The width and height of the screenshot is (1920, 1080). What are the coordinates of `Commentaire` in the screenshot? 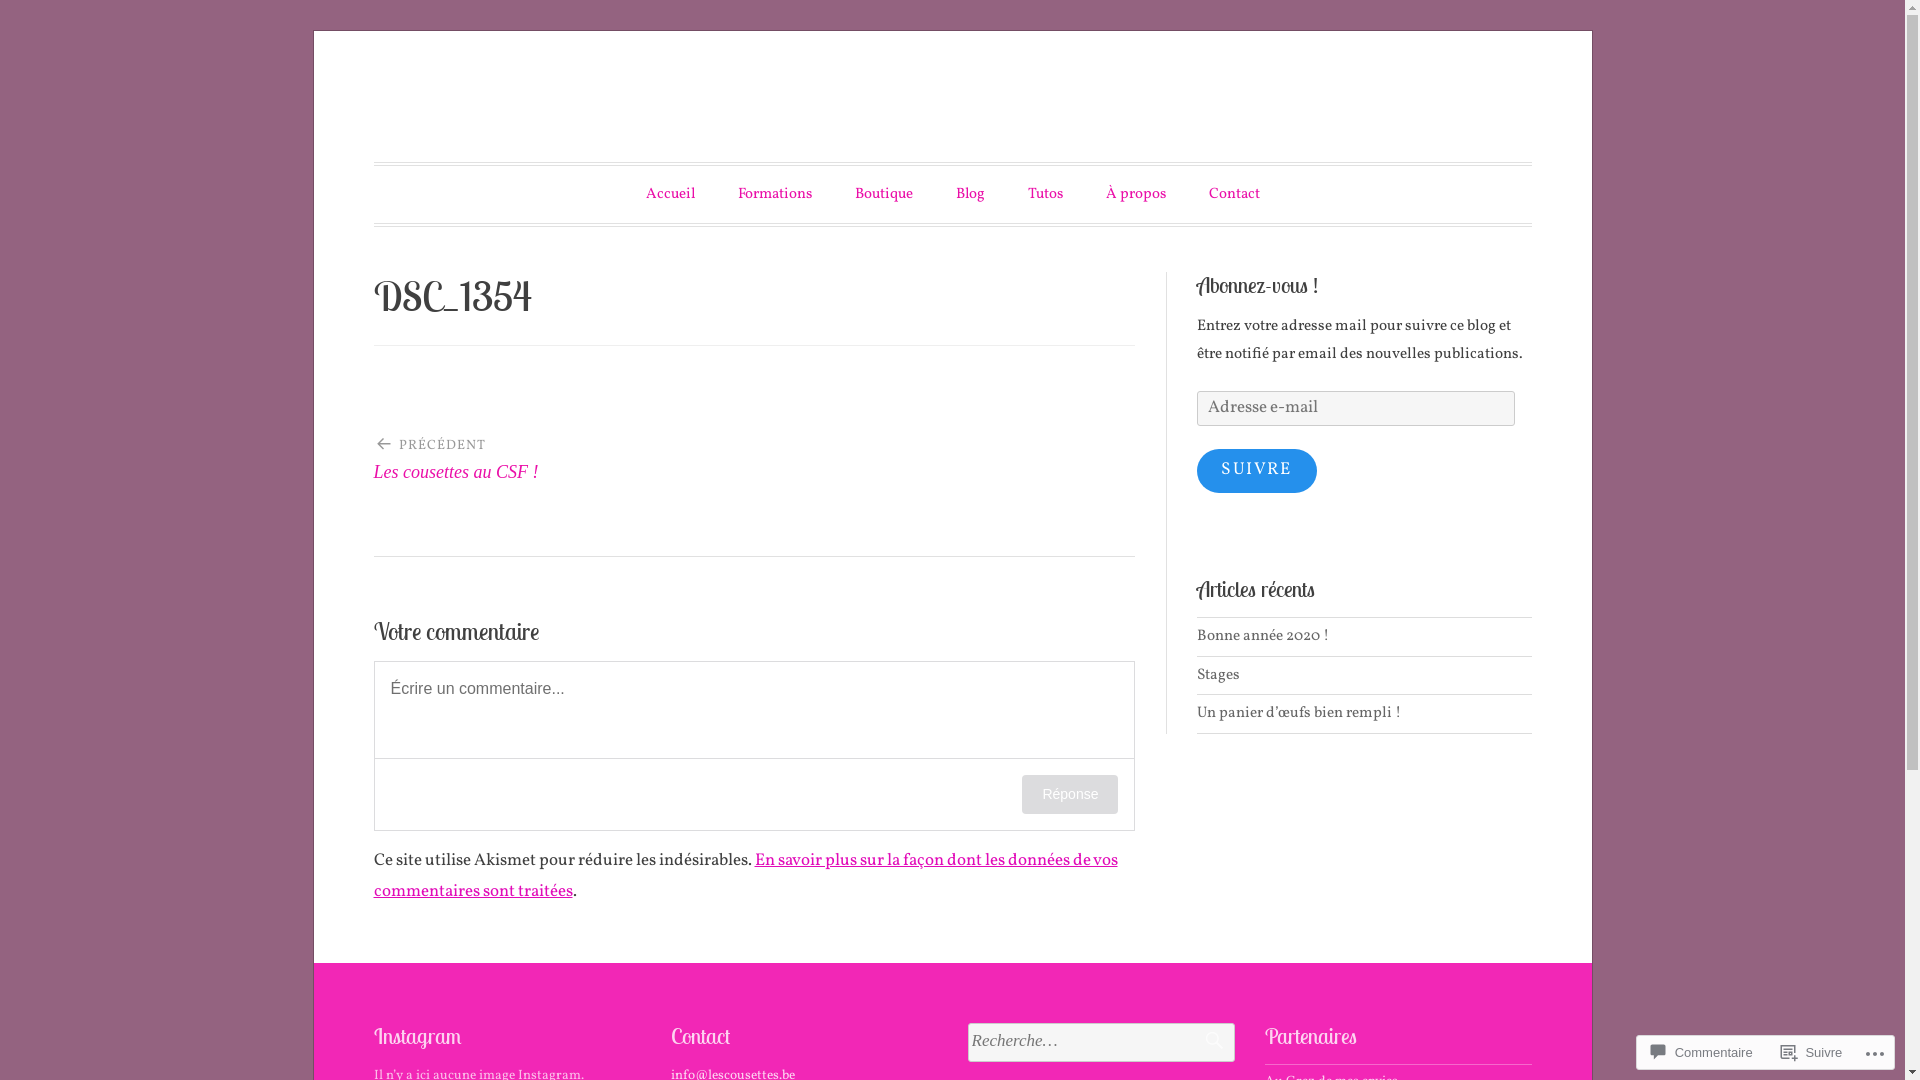 It's located at (1702, 1052).